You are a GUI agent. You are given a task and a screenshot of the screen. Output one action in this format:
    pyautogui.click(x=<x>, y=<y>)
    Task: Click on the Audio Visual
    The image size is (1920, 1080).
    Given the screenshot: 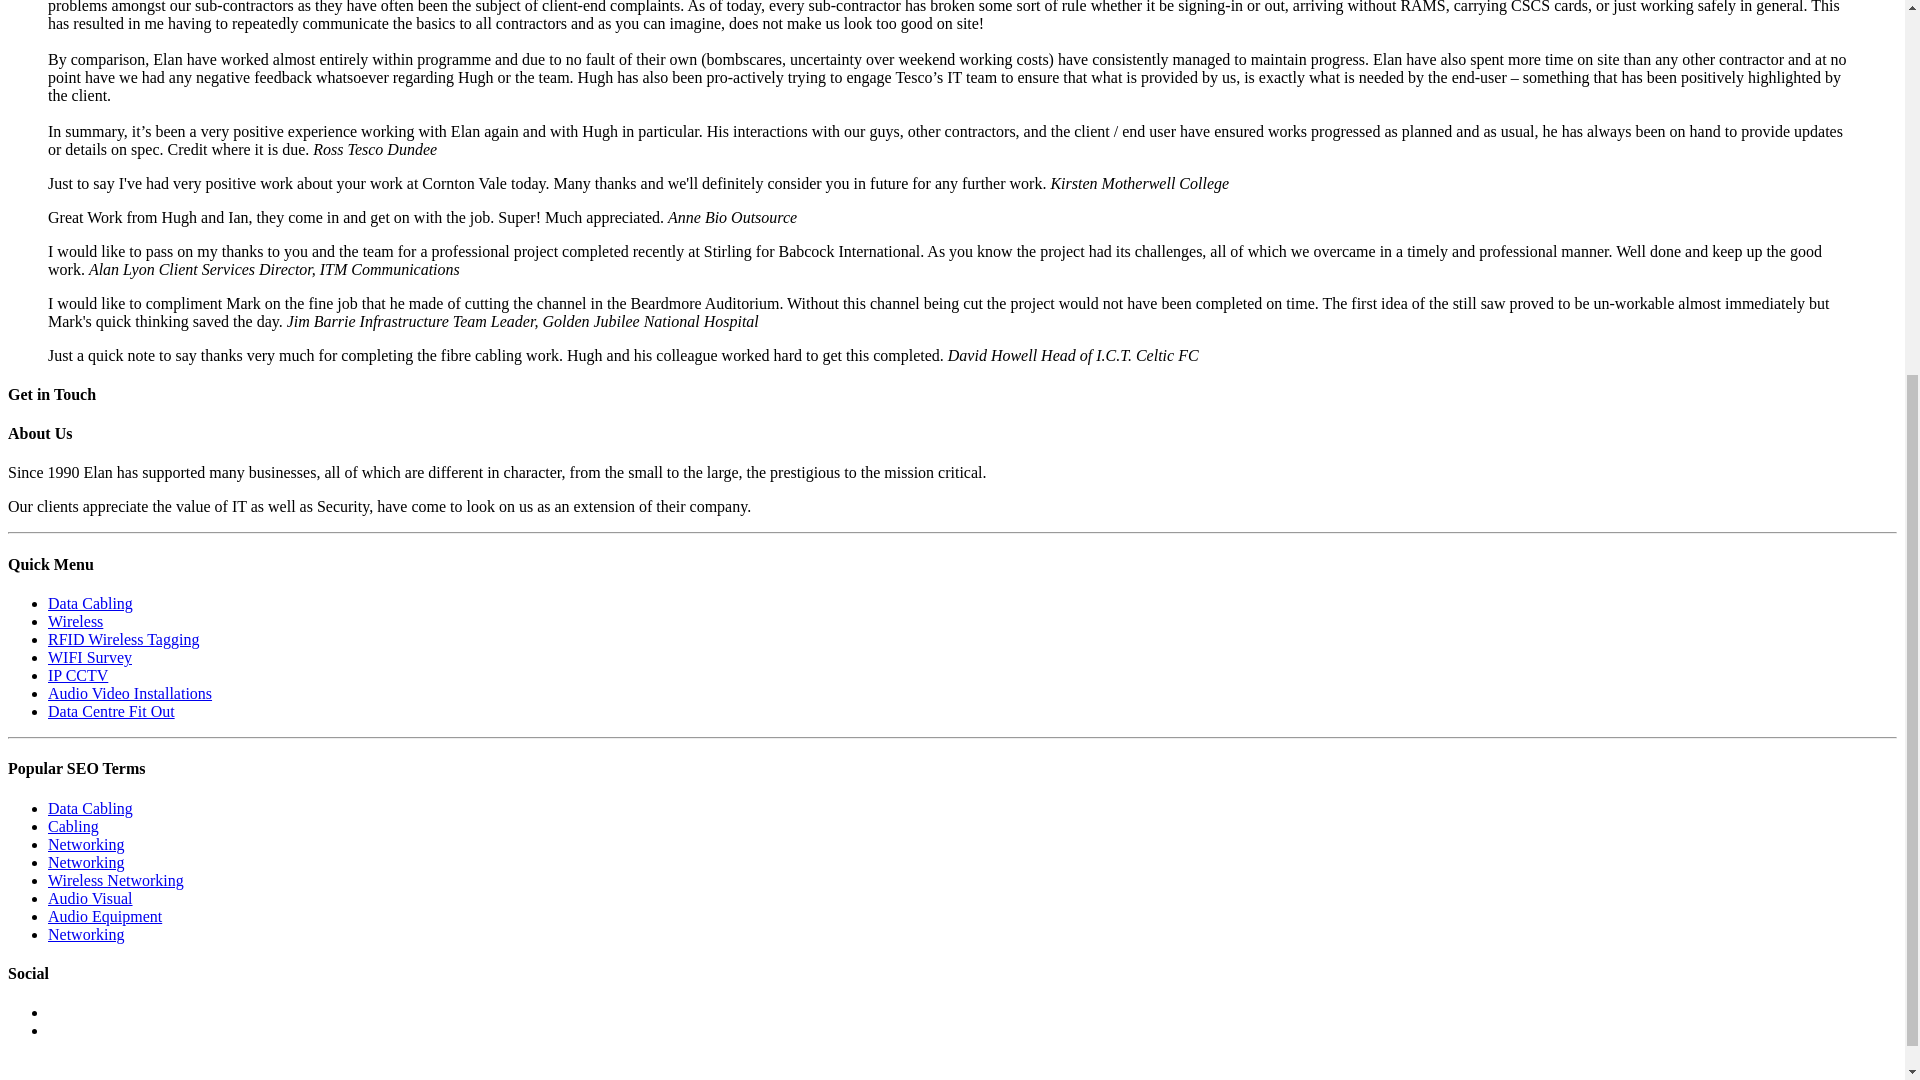 What is the action you would take?
    pyautogui.click(x=90, y=898)
    